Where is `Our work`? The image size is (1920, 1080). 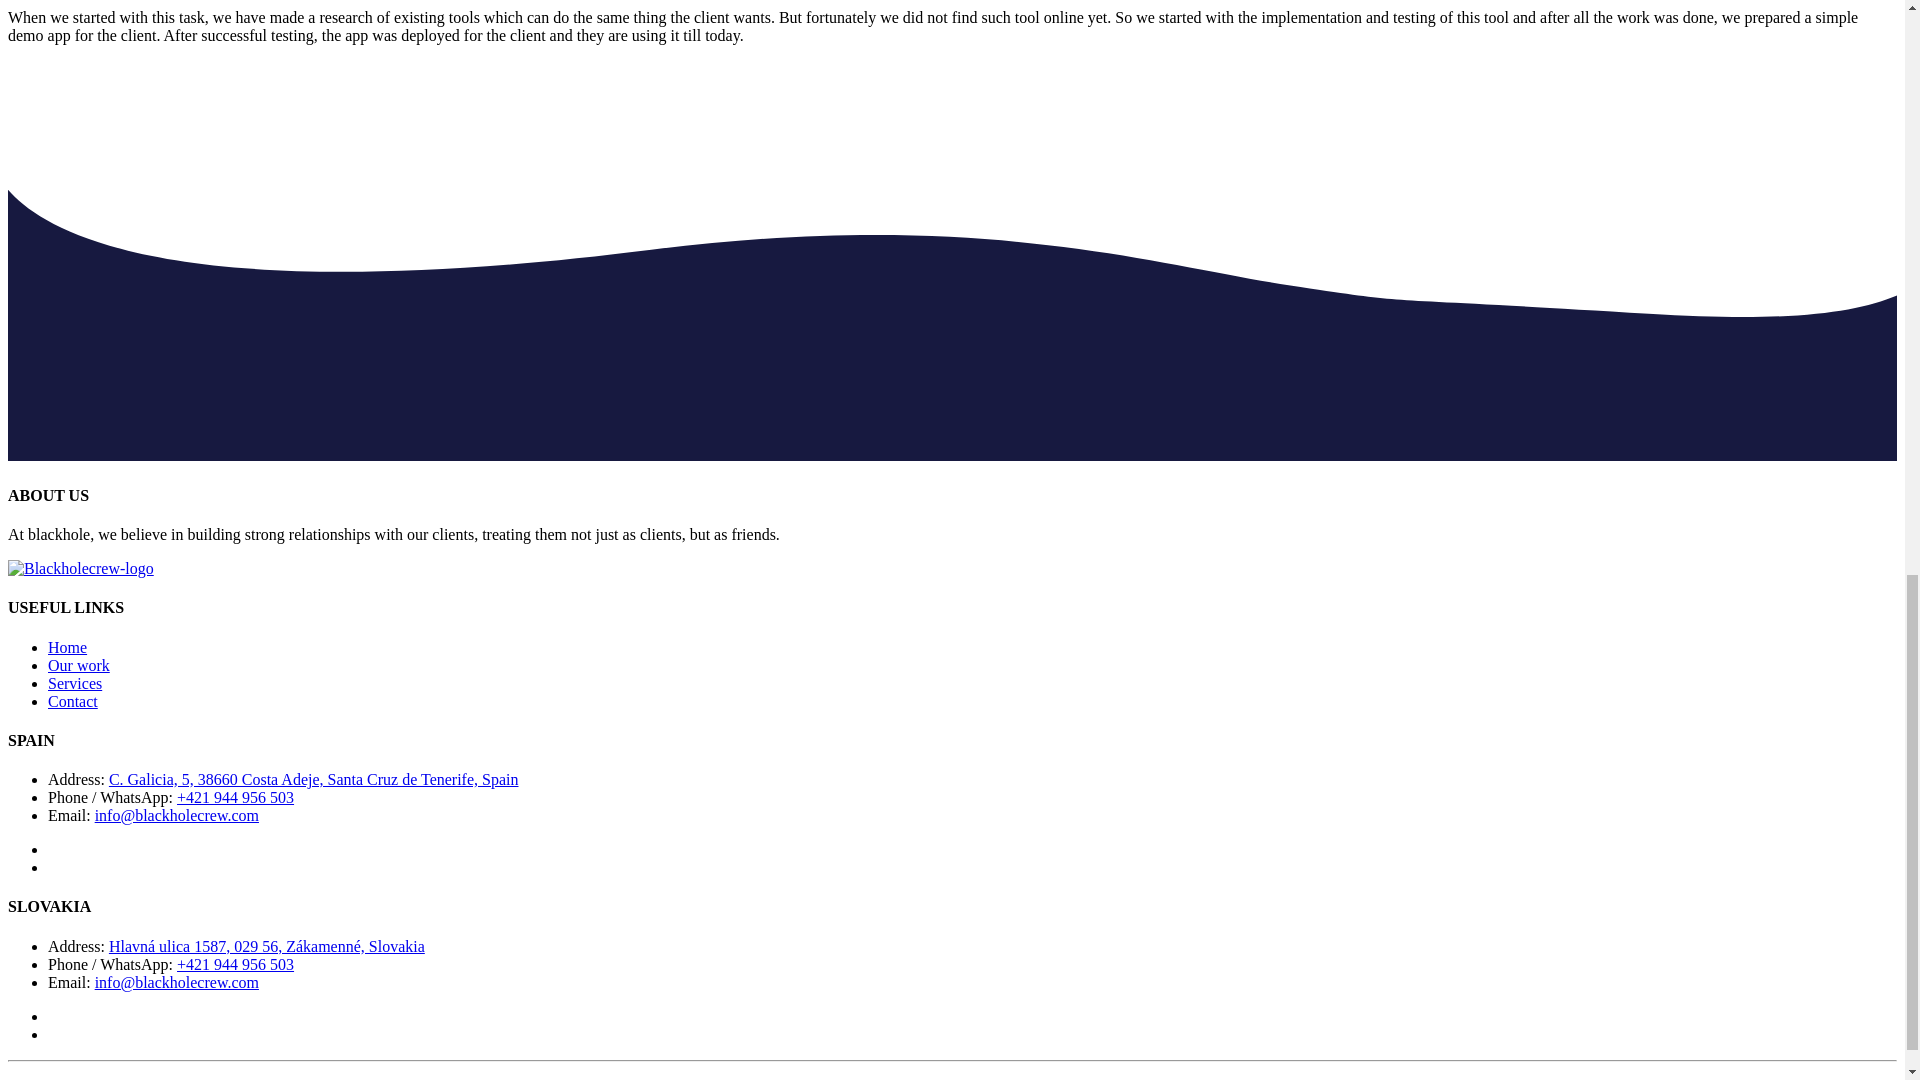 Our work is located at coordinates (78, 664).